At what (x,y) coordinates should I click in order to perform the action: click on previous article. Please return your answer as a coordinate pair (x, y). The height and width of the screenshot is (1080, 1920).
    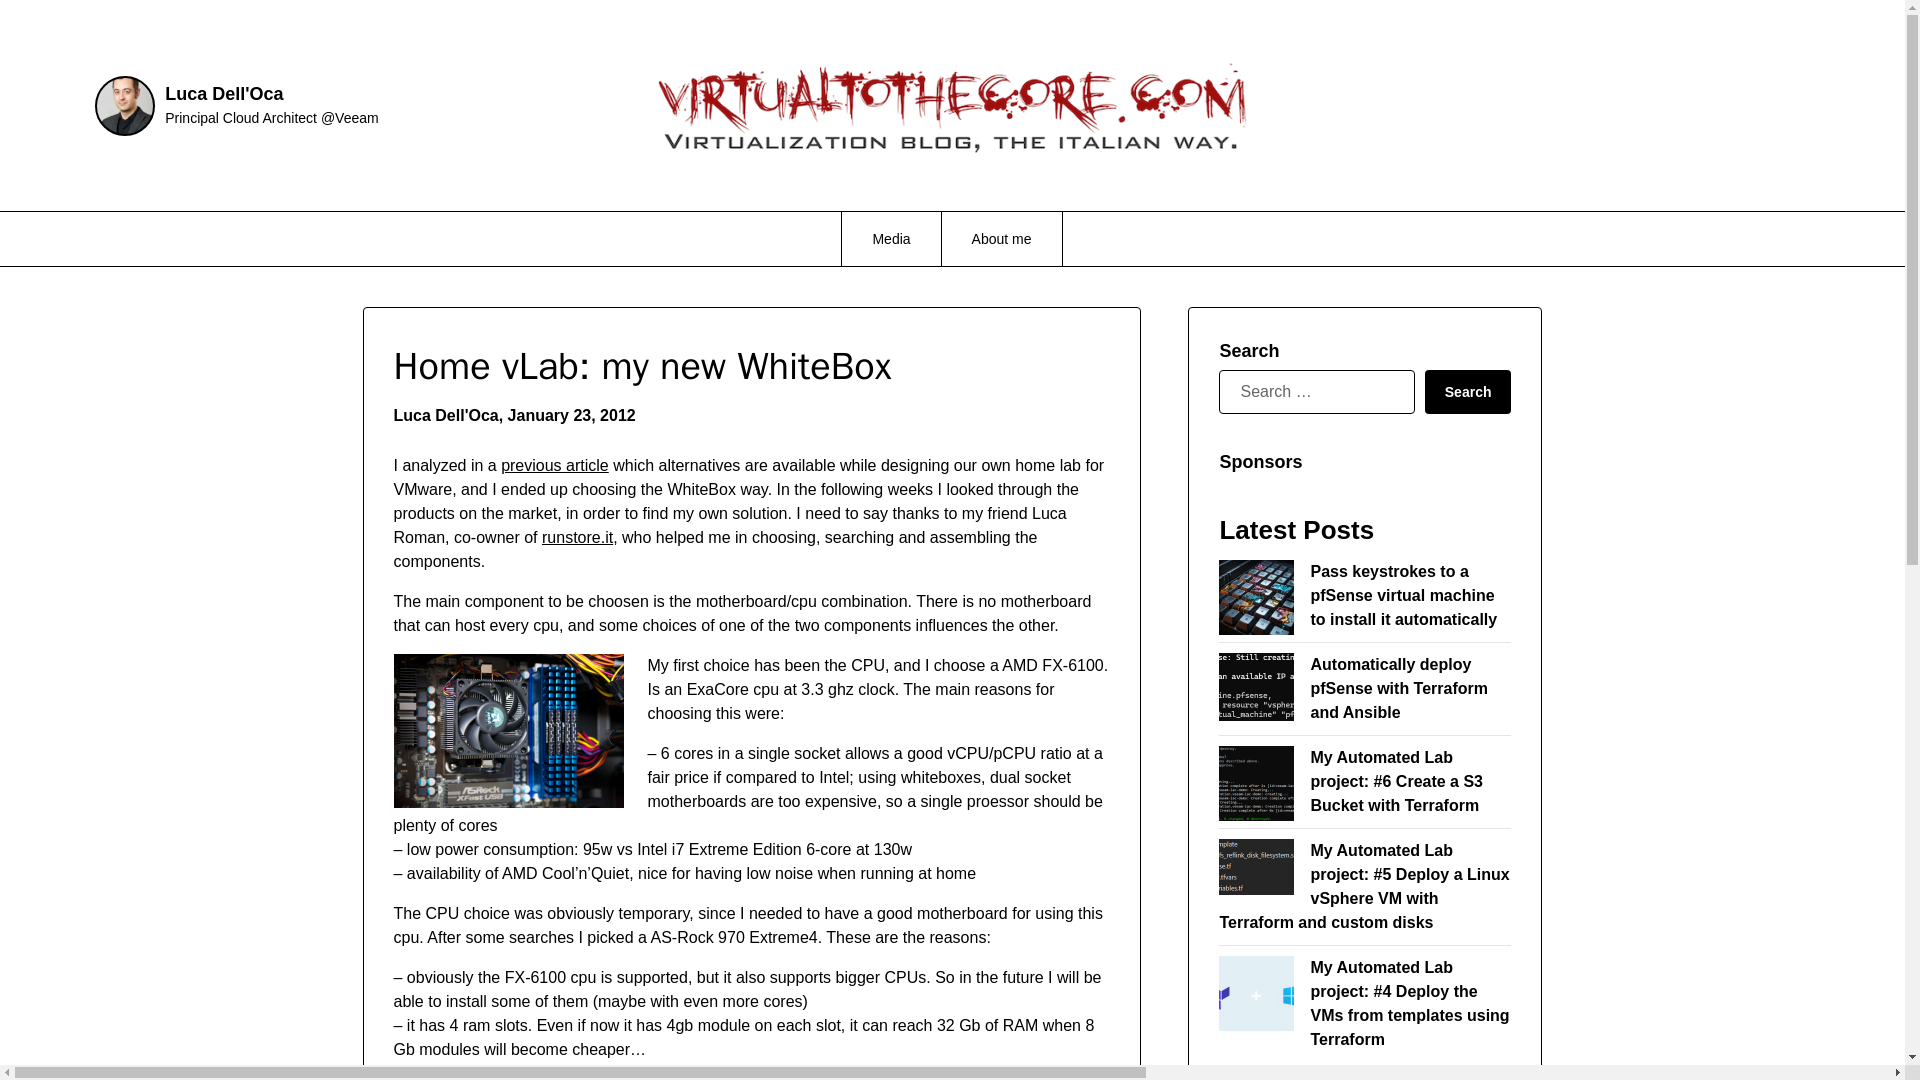
    Looking at the image, I should click on (554, 465).